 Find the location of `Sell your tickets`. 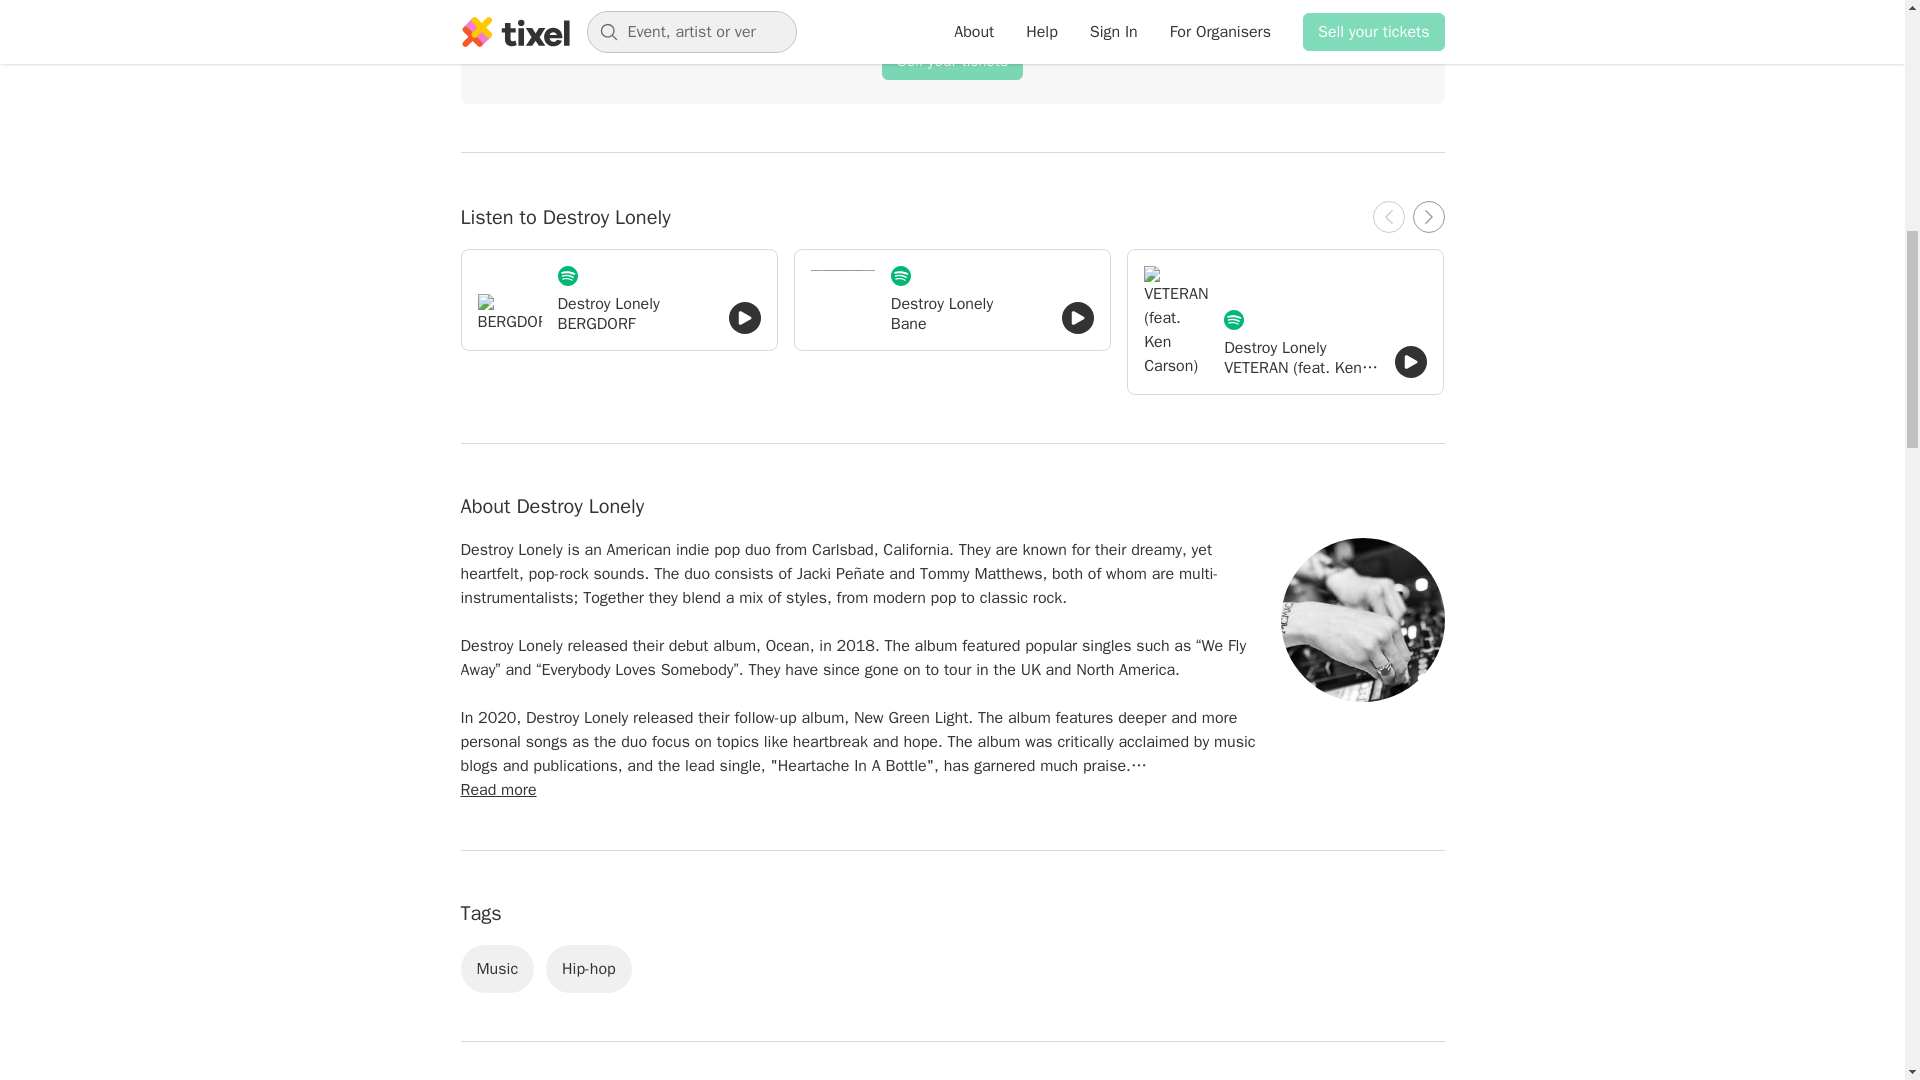

Sell your tickets is located at coordinates (952, 60).